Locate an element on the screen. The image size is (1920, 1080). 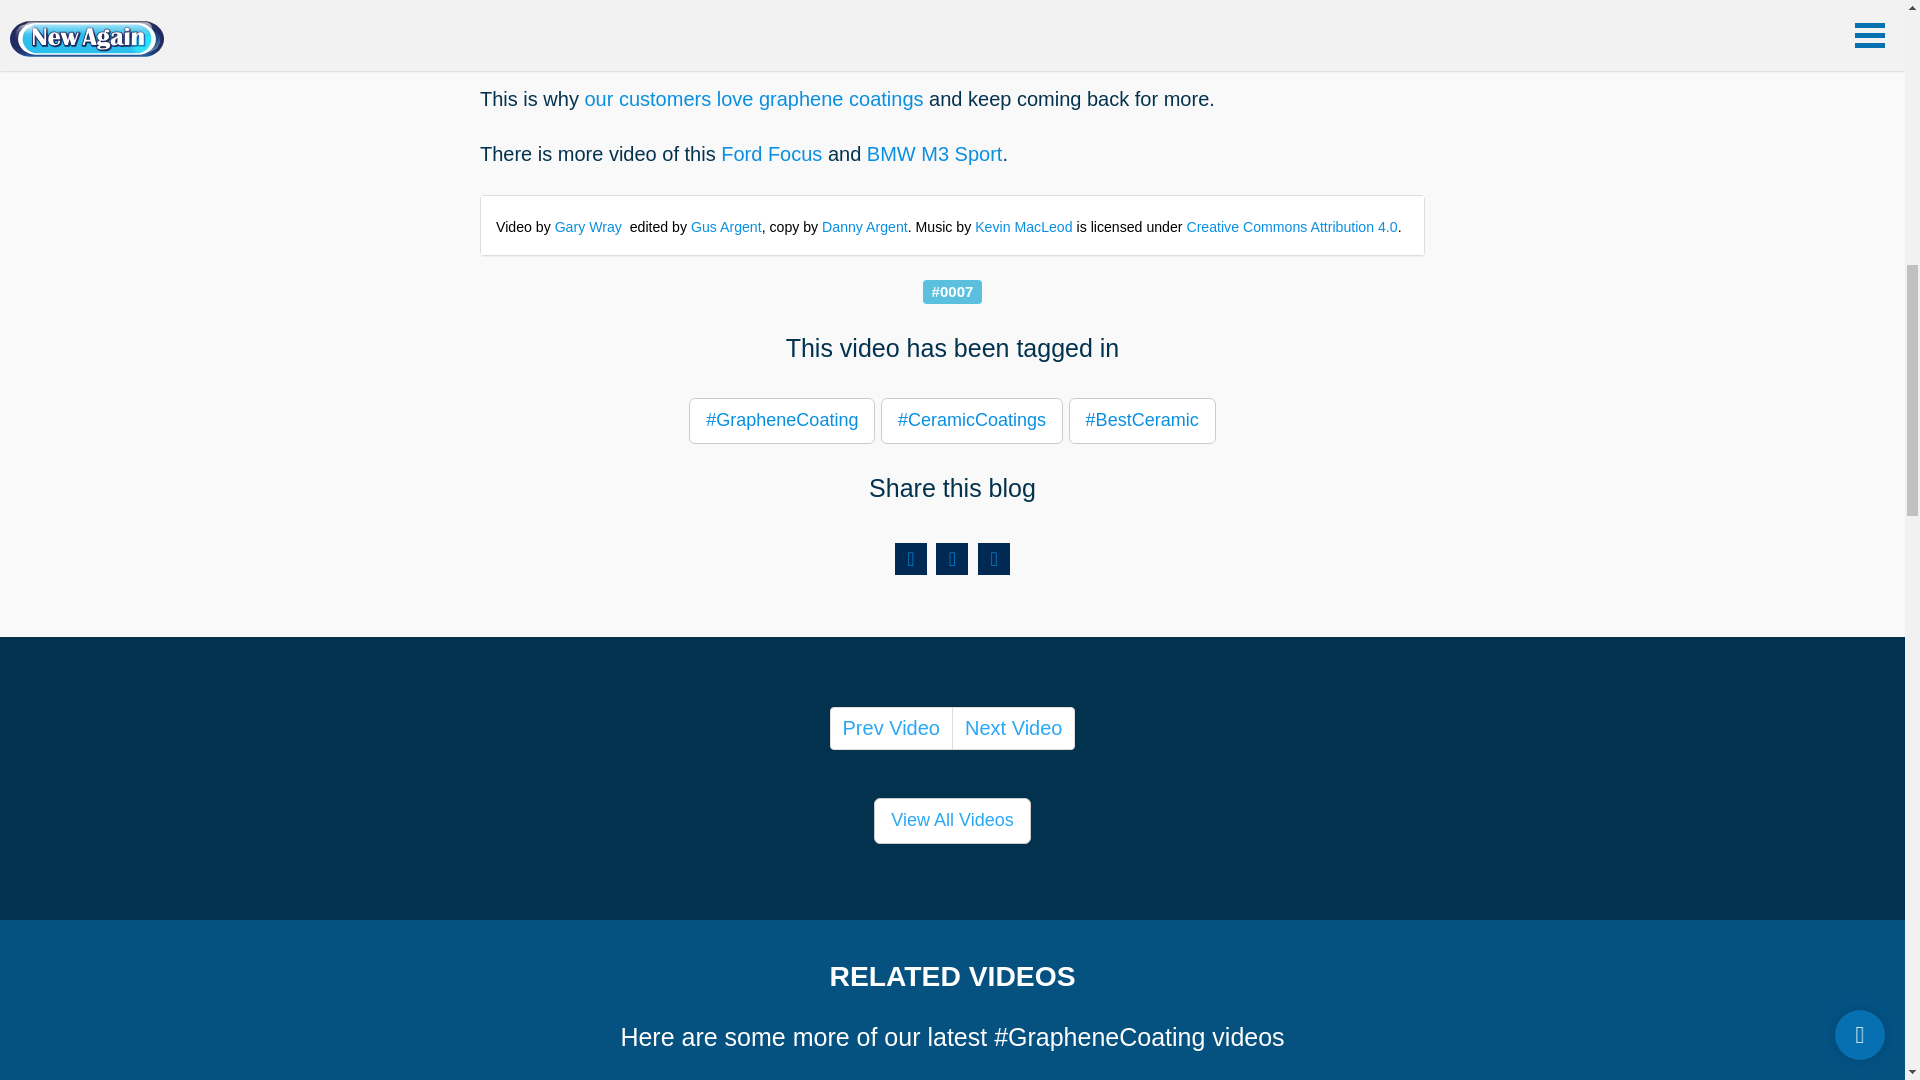
Facebook is located at coordinates (910, 558).